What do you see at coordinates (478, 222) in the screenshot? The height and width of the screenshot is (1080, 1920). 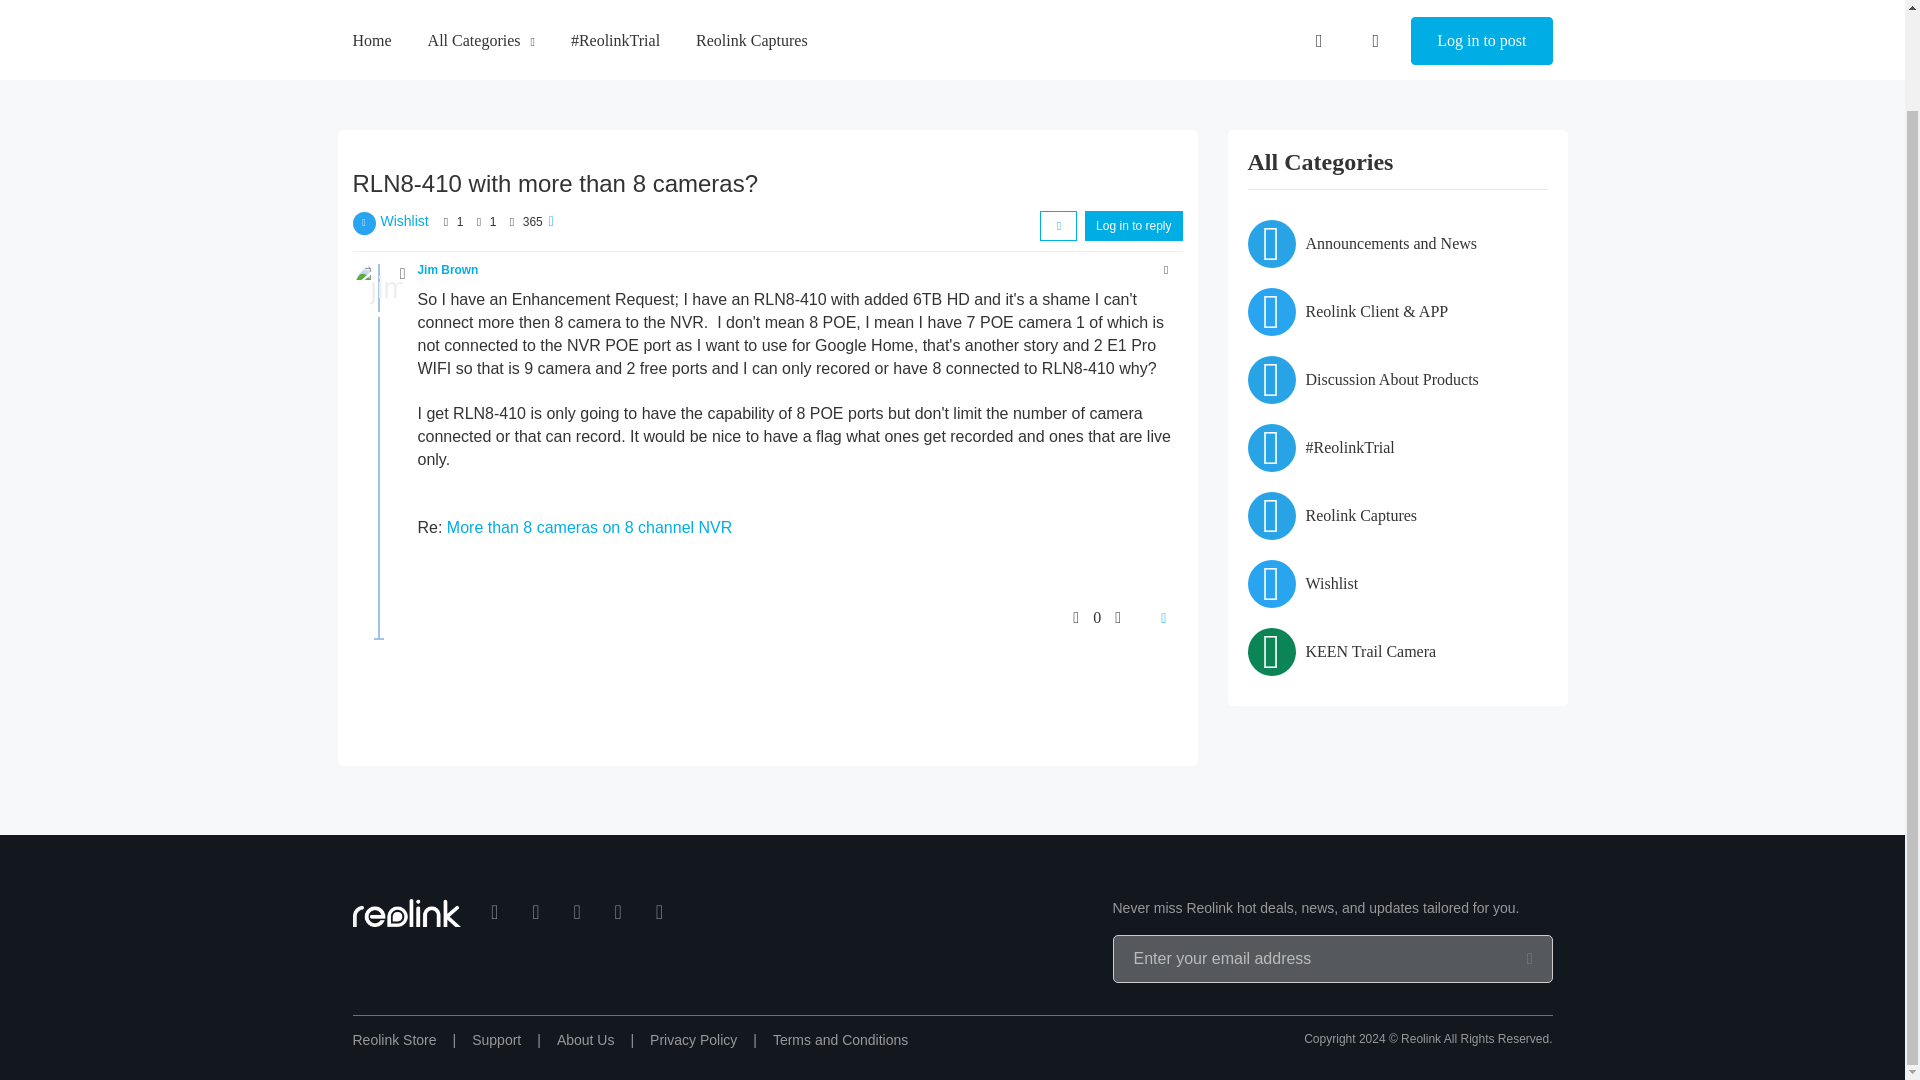 I see `Posts` at bounding box center [478, 222].